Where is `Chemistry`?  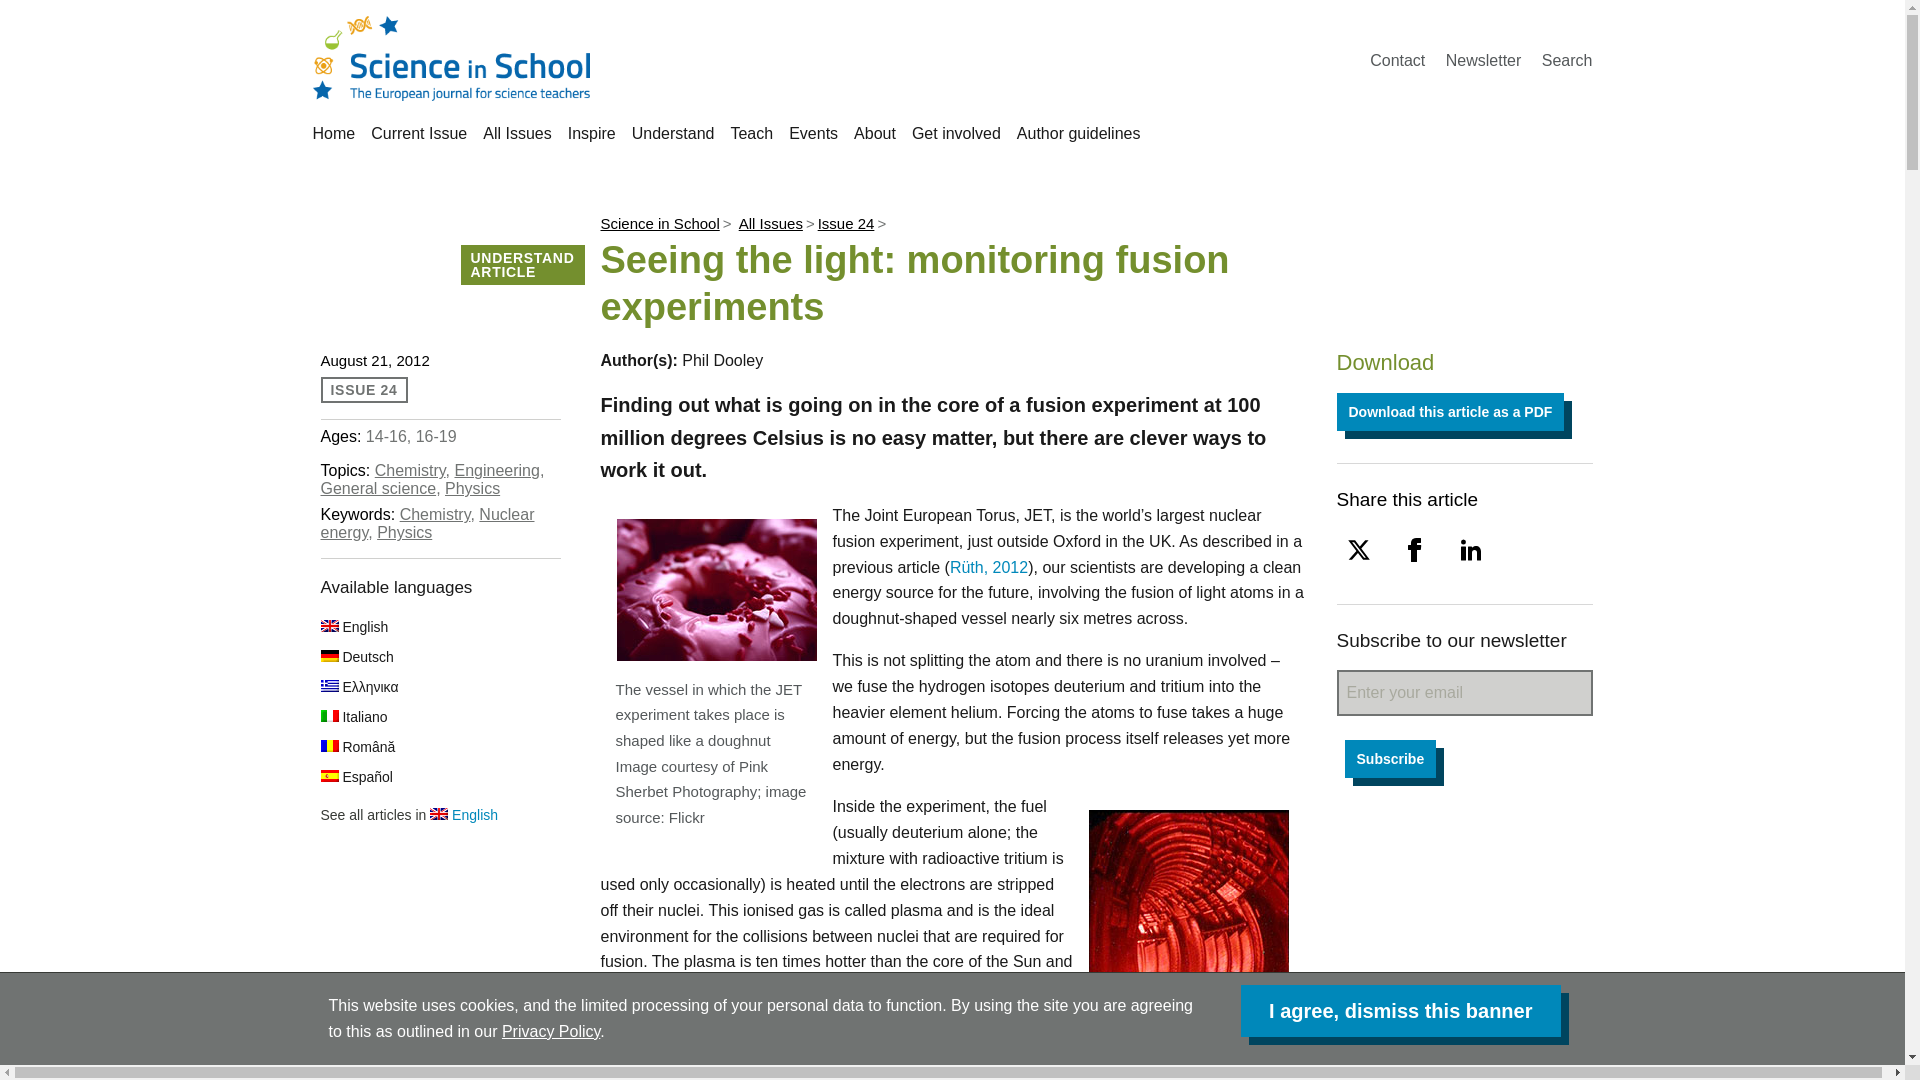
Chemistry is located at coordinates (410, 470).